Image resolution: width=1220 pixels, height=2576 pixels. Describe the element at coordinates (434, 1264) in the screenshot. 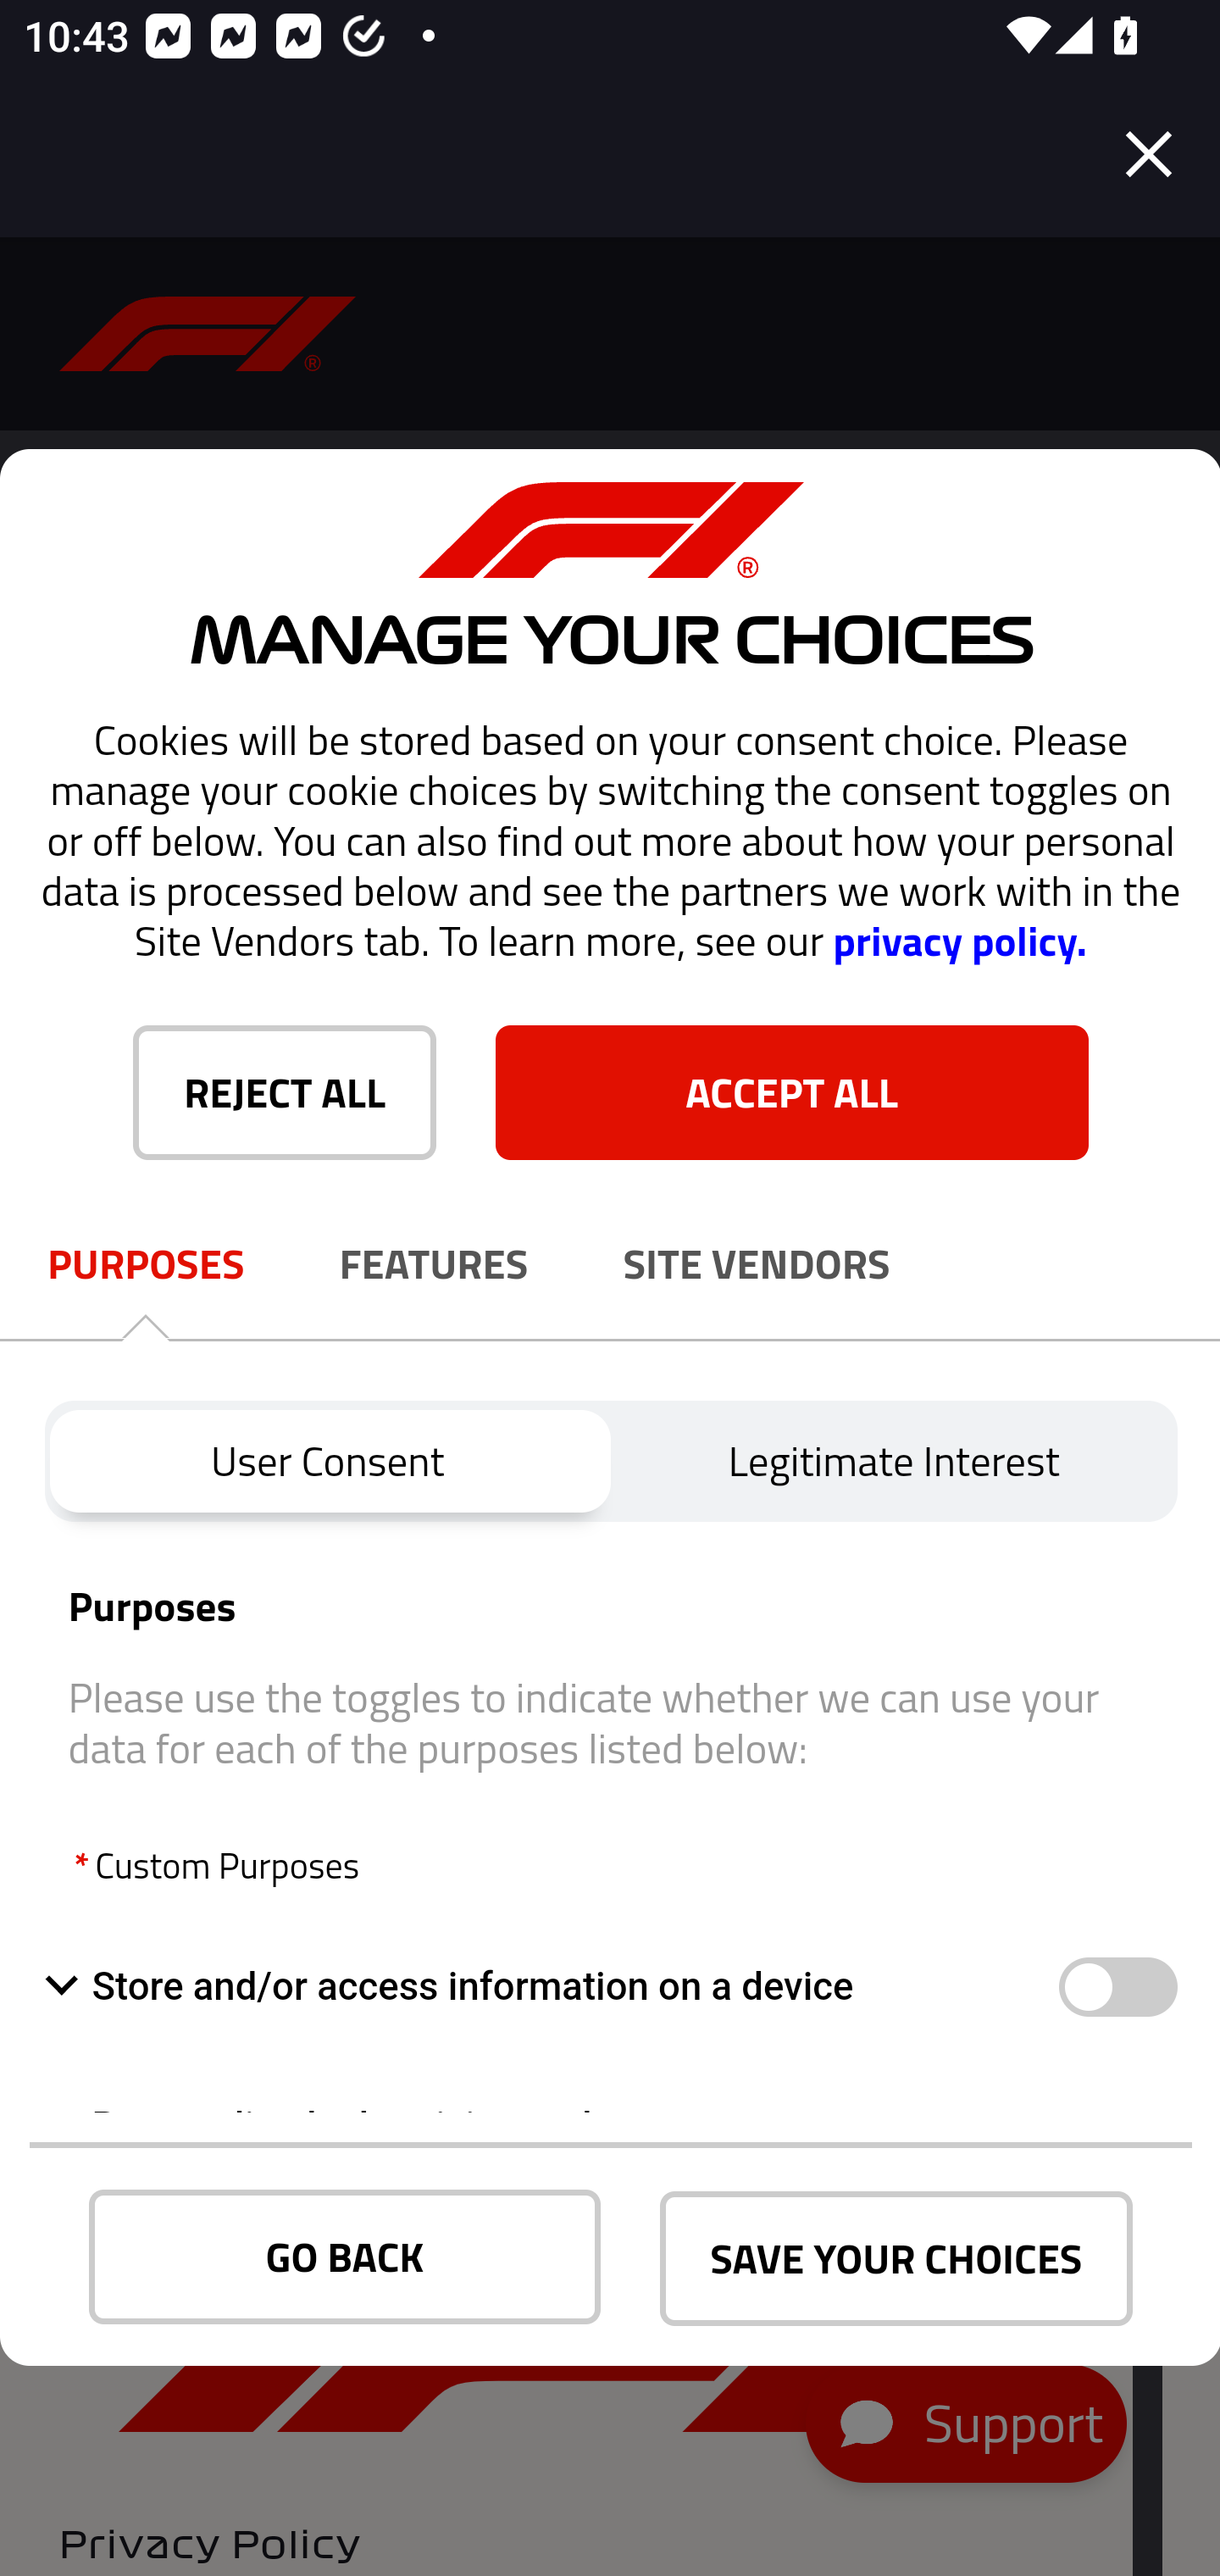

I see `FEATURES` at that location.